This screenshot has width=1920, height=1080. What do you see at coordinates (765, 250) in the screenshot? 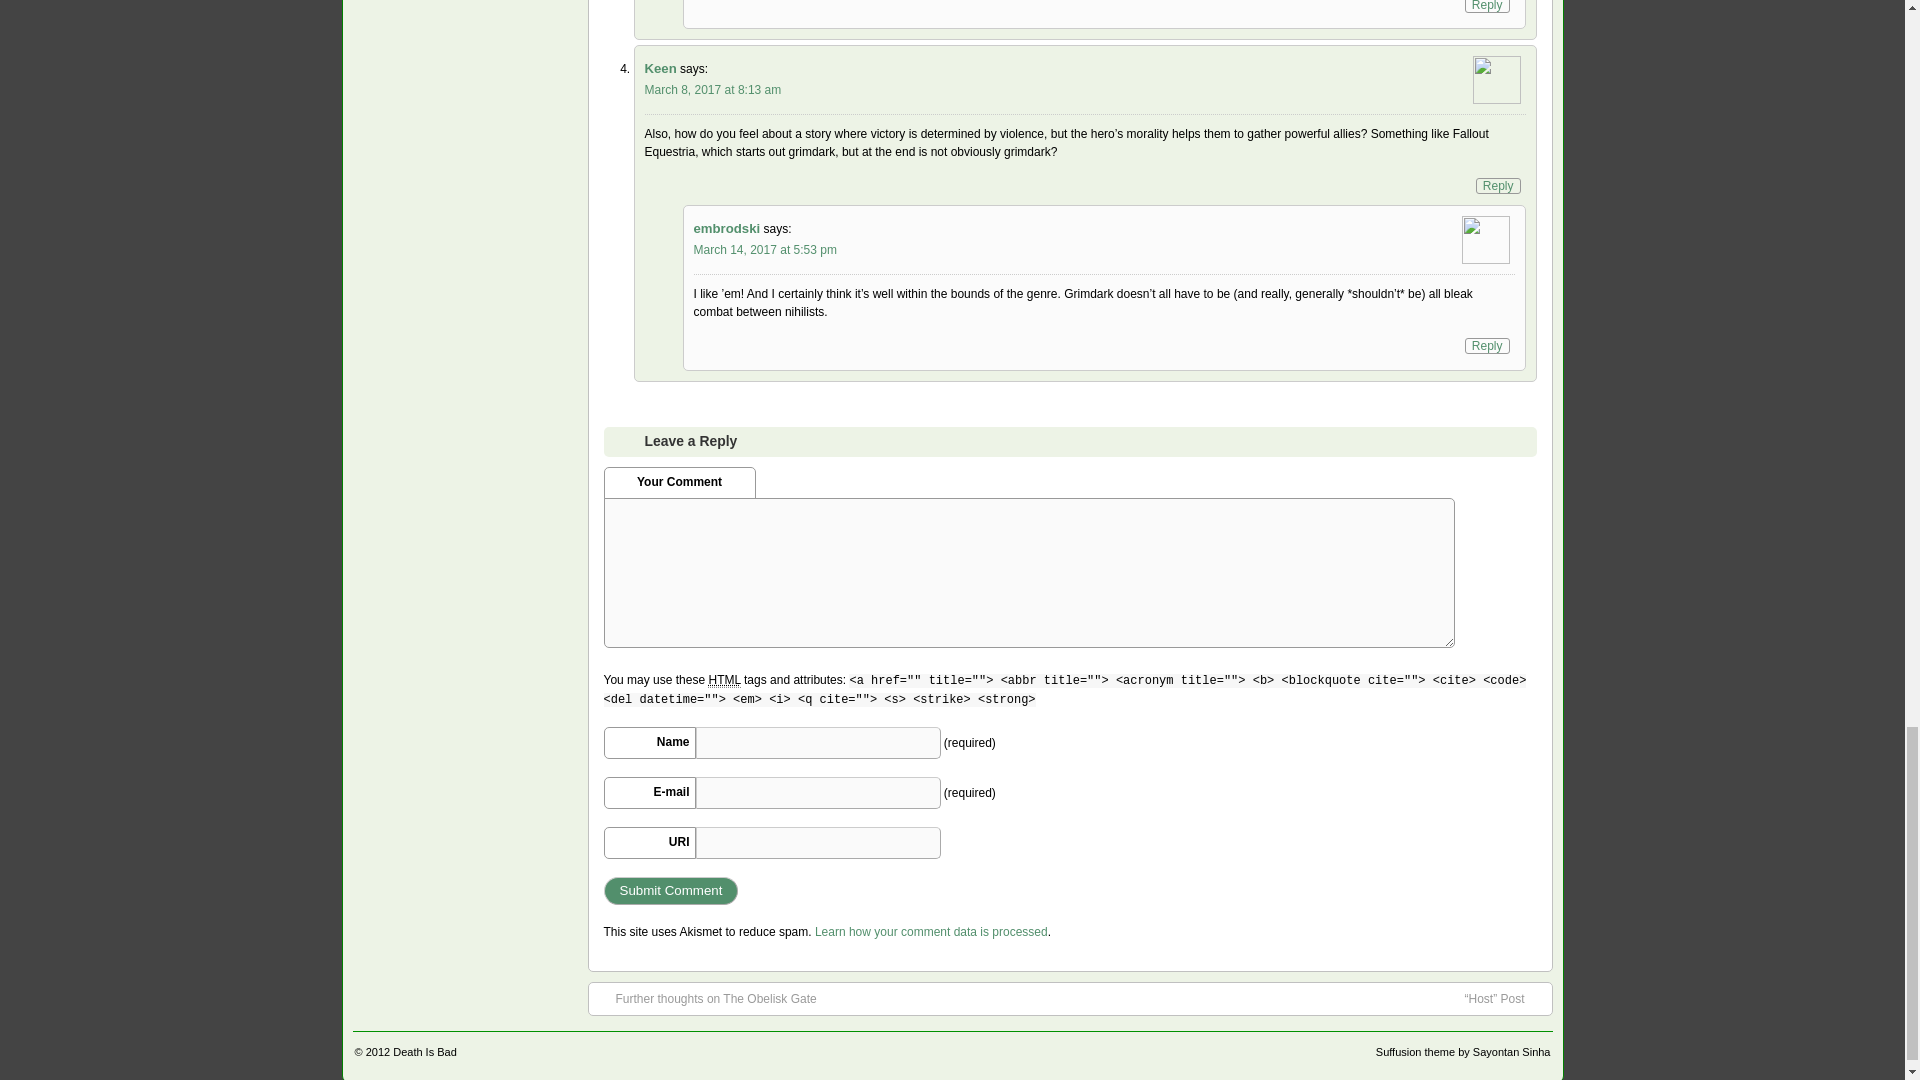
I see `March 14, 2017 at 5:53 pm` at bounding box center [765, 250].